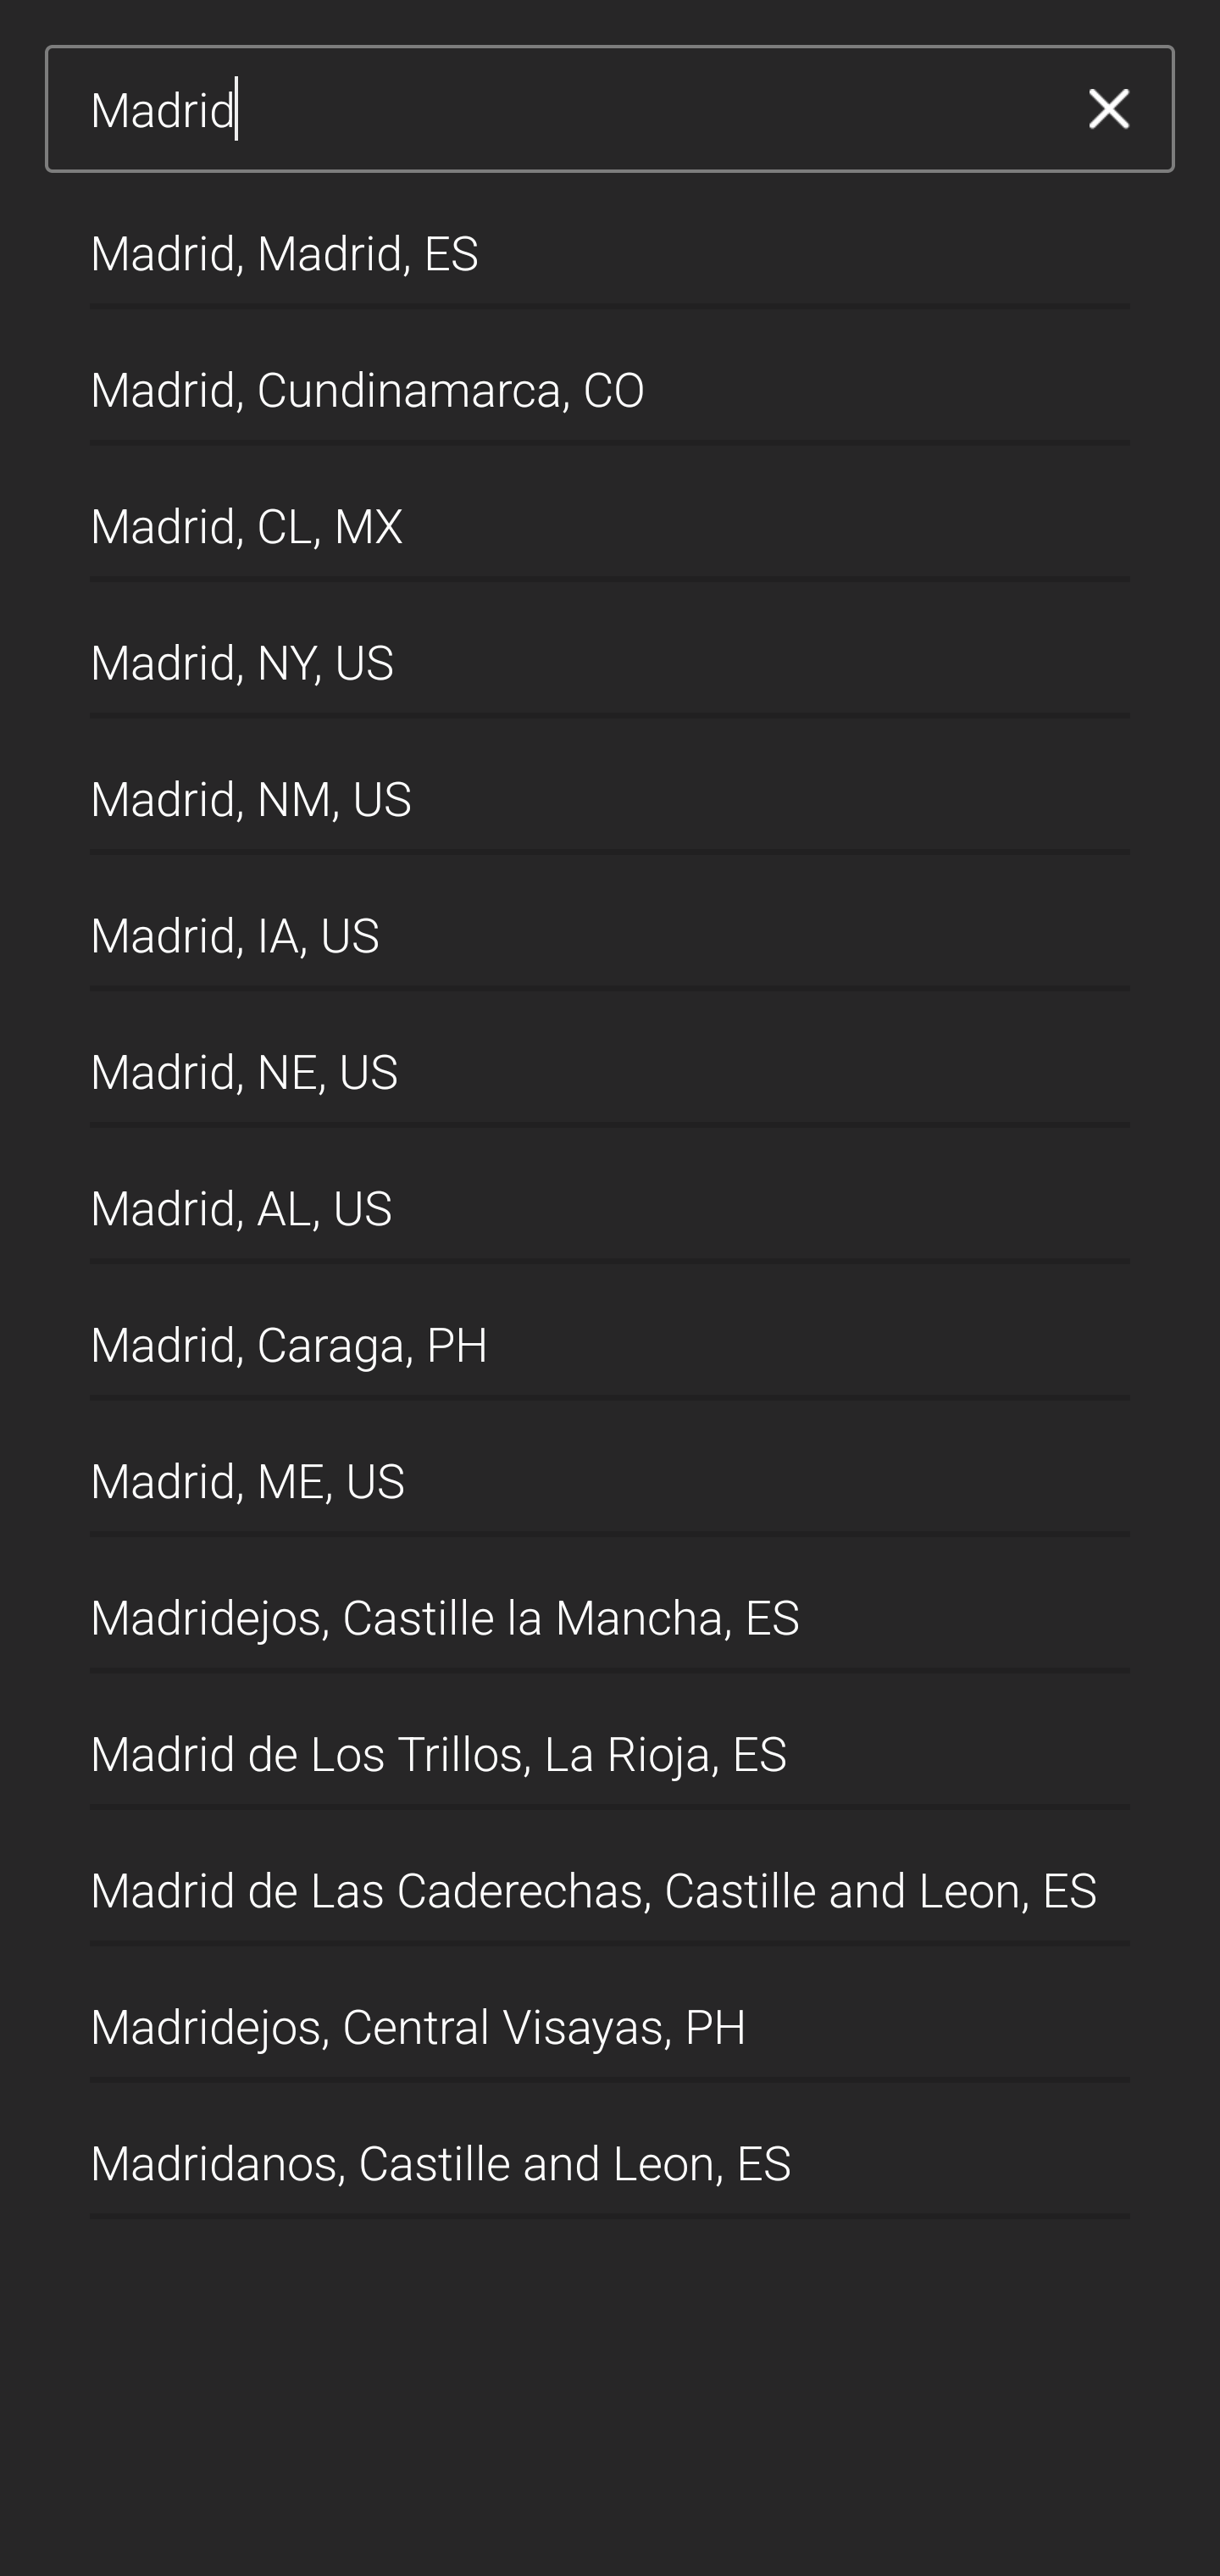 The height and width of the screenshot is (2576, 1220). I want to click on Madrid, AL, US, so click(610, 1196).